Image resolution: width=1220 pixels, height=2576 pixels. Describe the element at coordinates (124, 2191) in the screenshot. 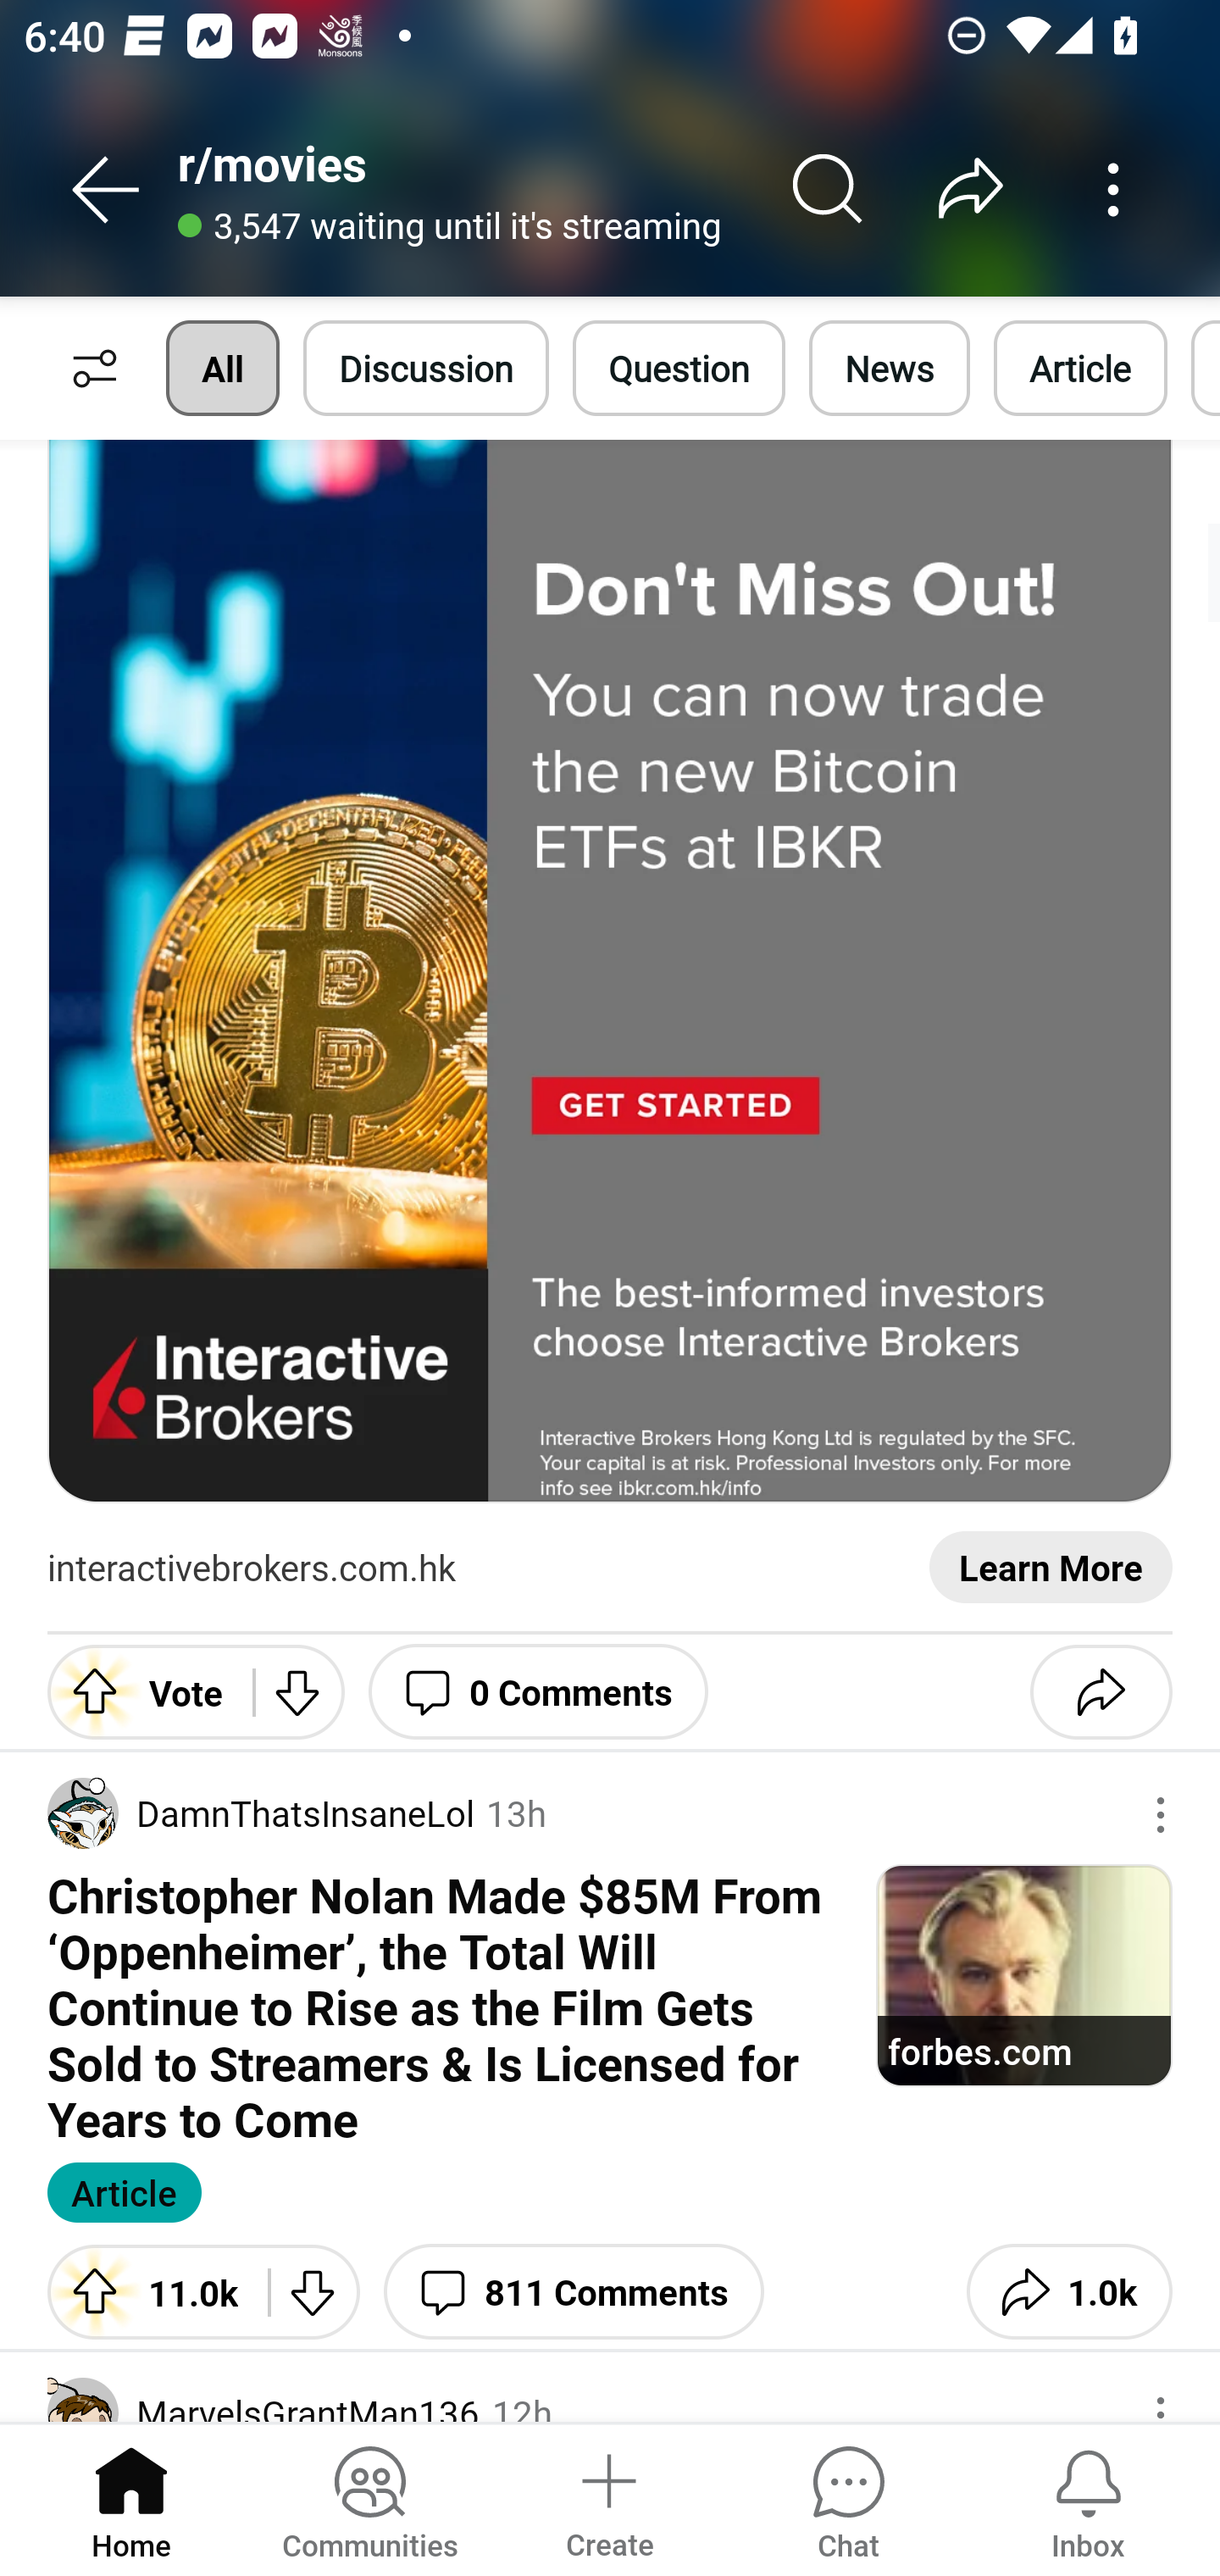

I see `Article` at that location.